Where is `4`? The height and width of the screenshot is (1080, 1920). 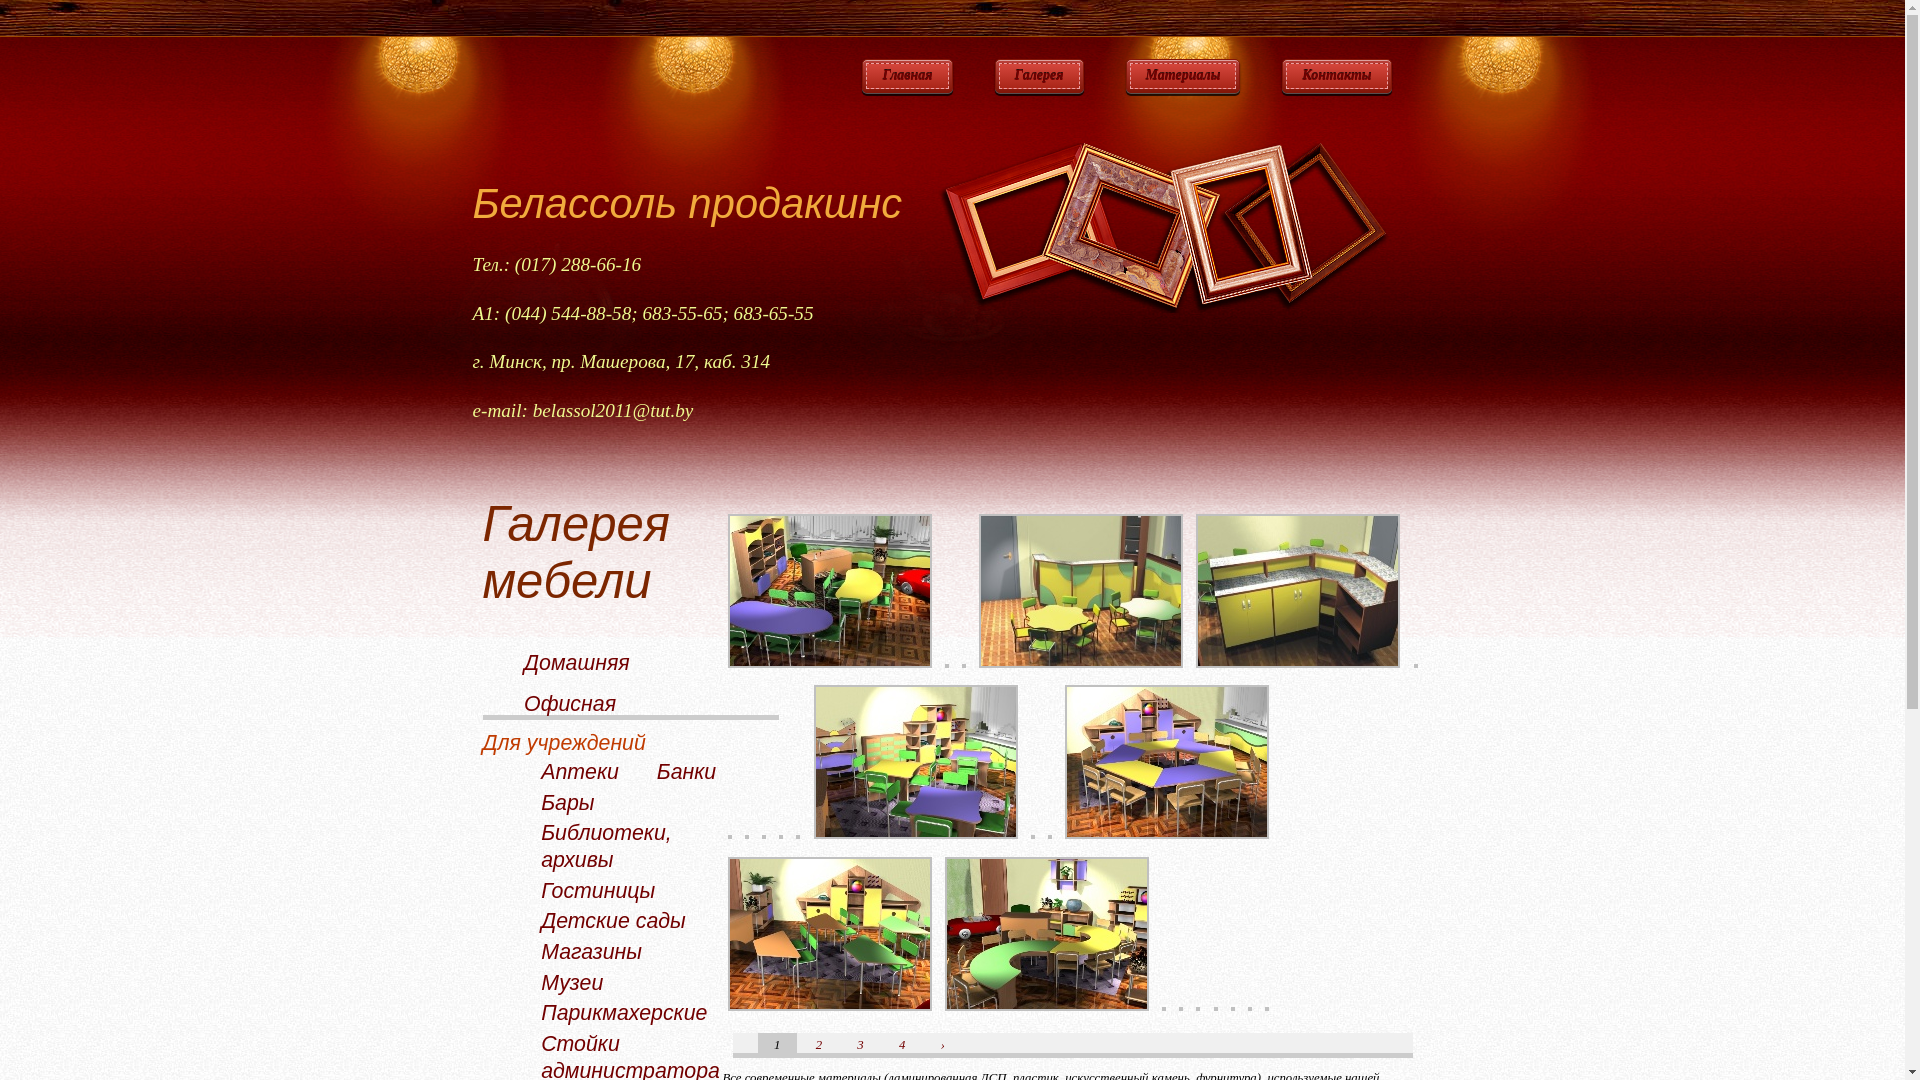 4 is located at coordinates (902, 1045).